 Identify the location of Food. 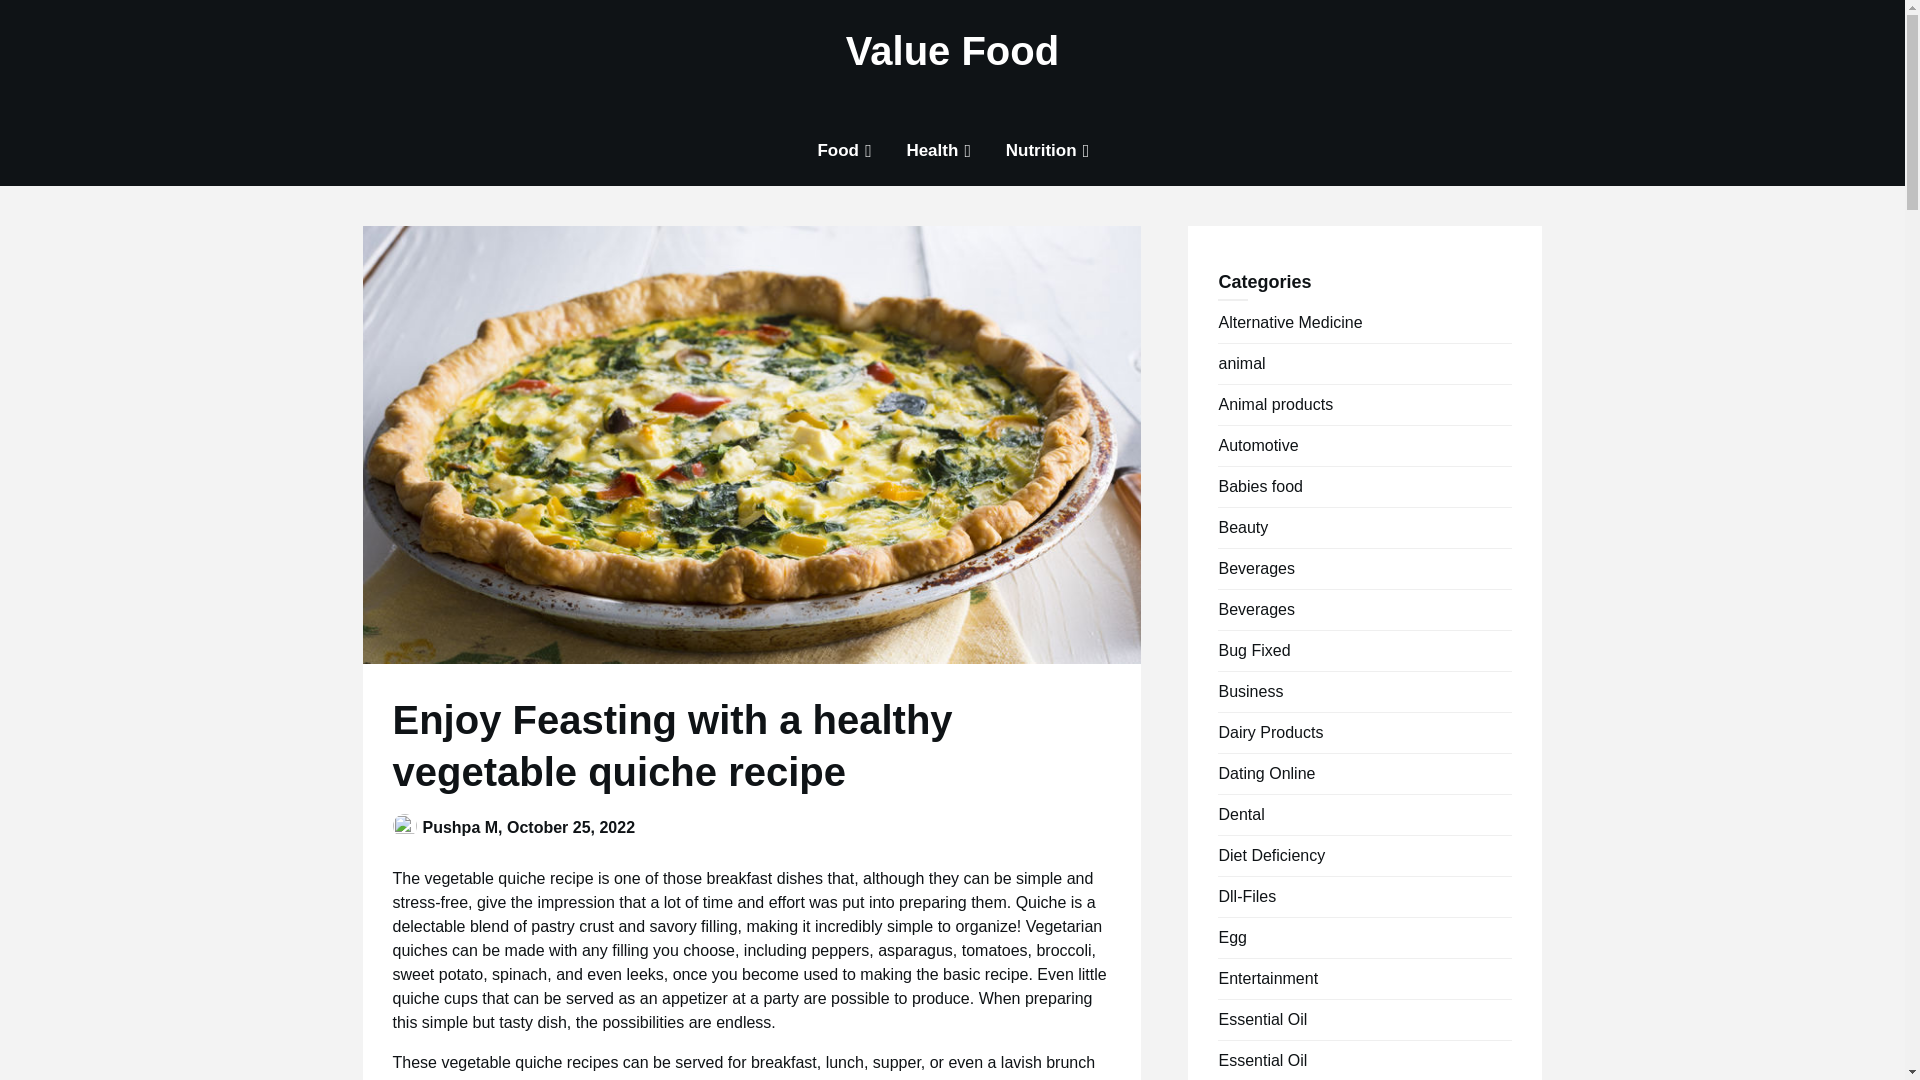
(838, 150).